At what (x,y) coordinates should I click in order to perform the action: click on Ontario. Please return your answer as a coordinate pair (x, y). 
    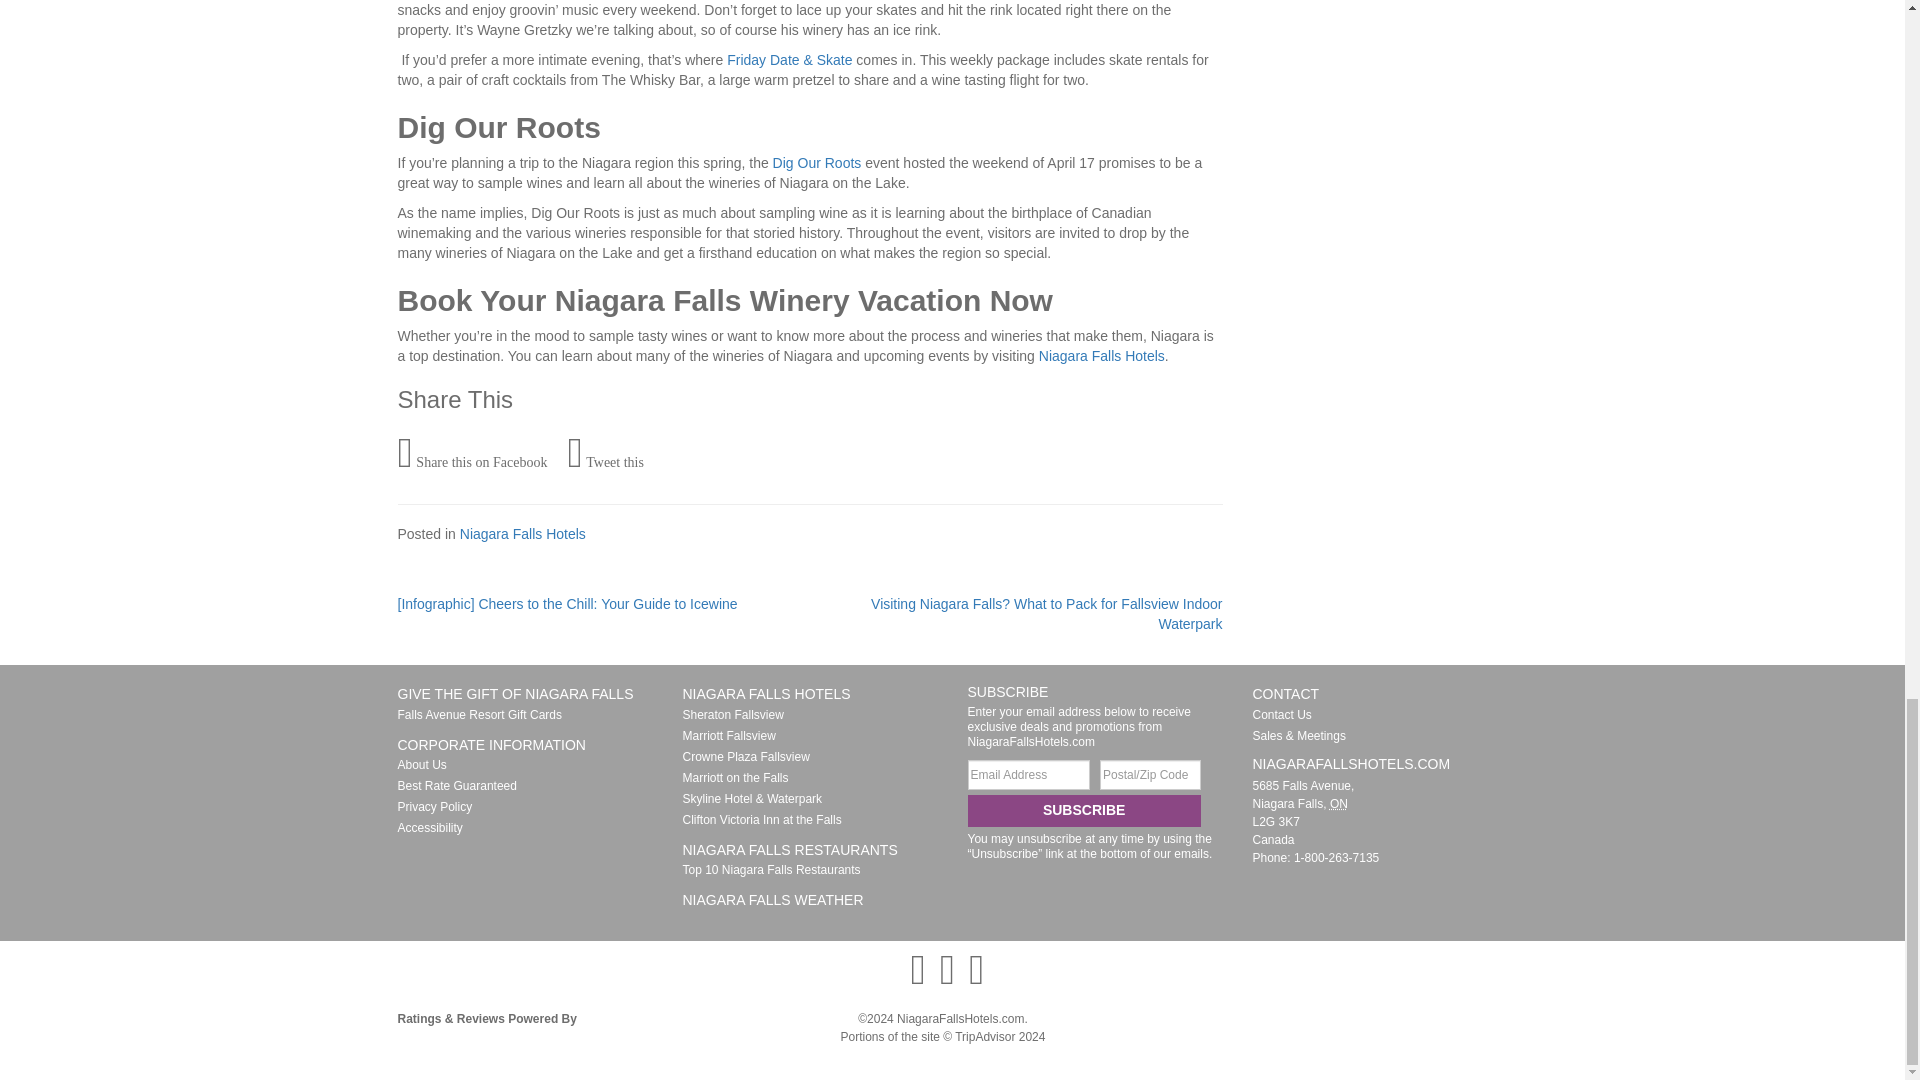
    Looking at the image, I should click on (1338, 804).